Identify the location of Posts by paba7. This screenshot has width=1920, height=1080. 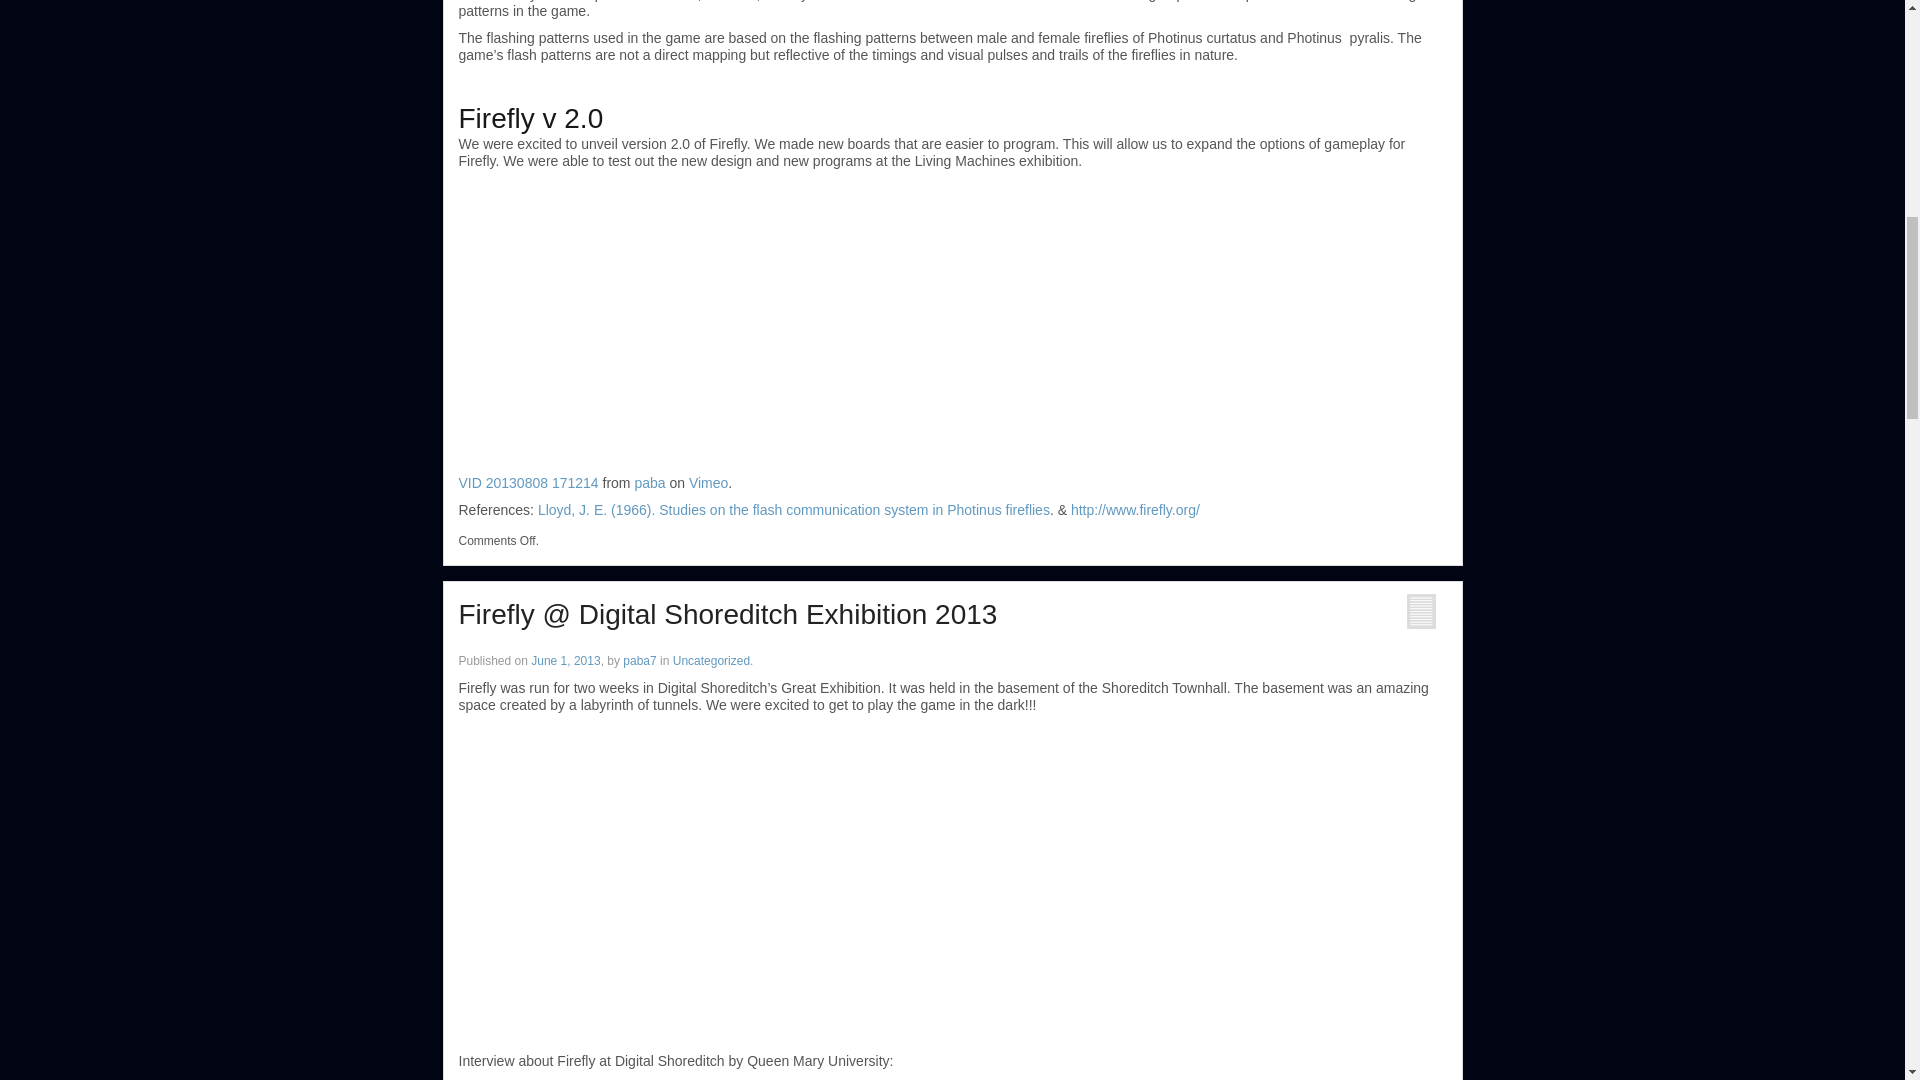
(639, 661).